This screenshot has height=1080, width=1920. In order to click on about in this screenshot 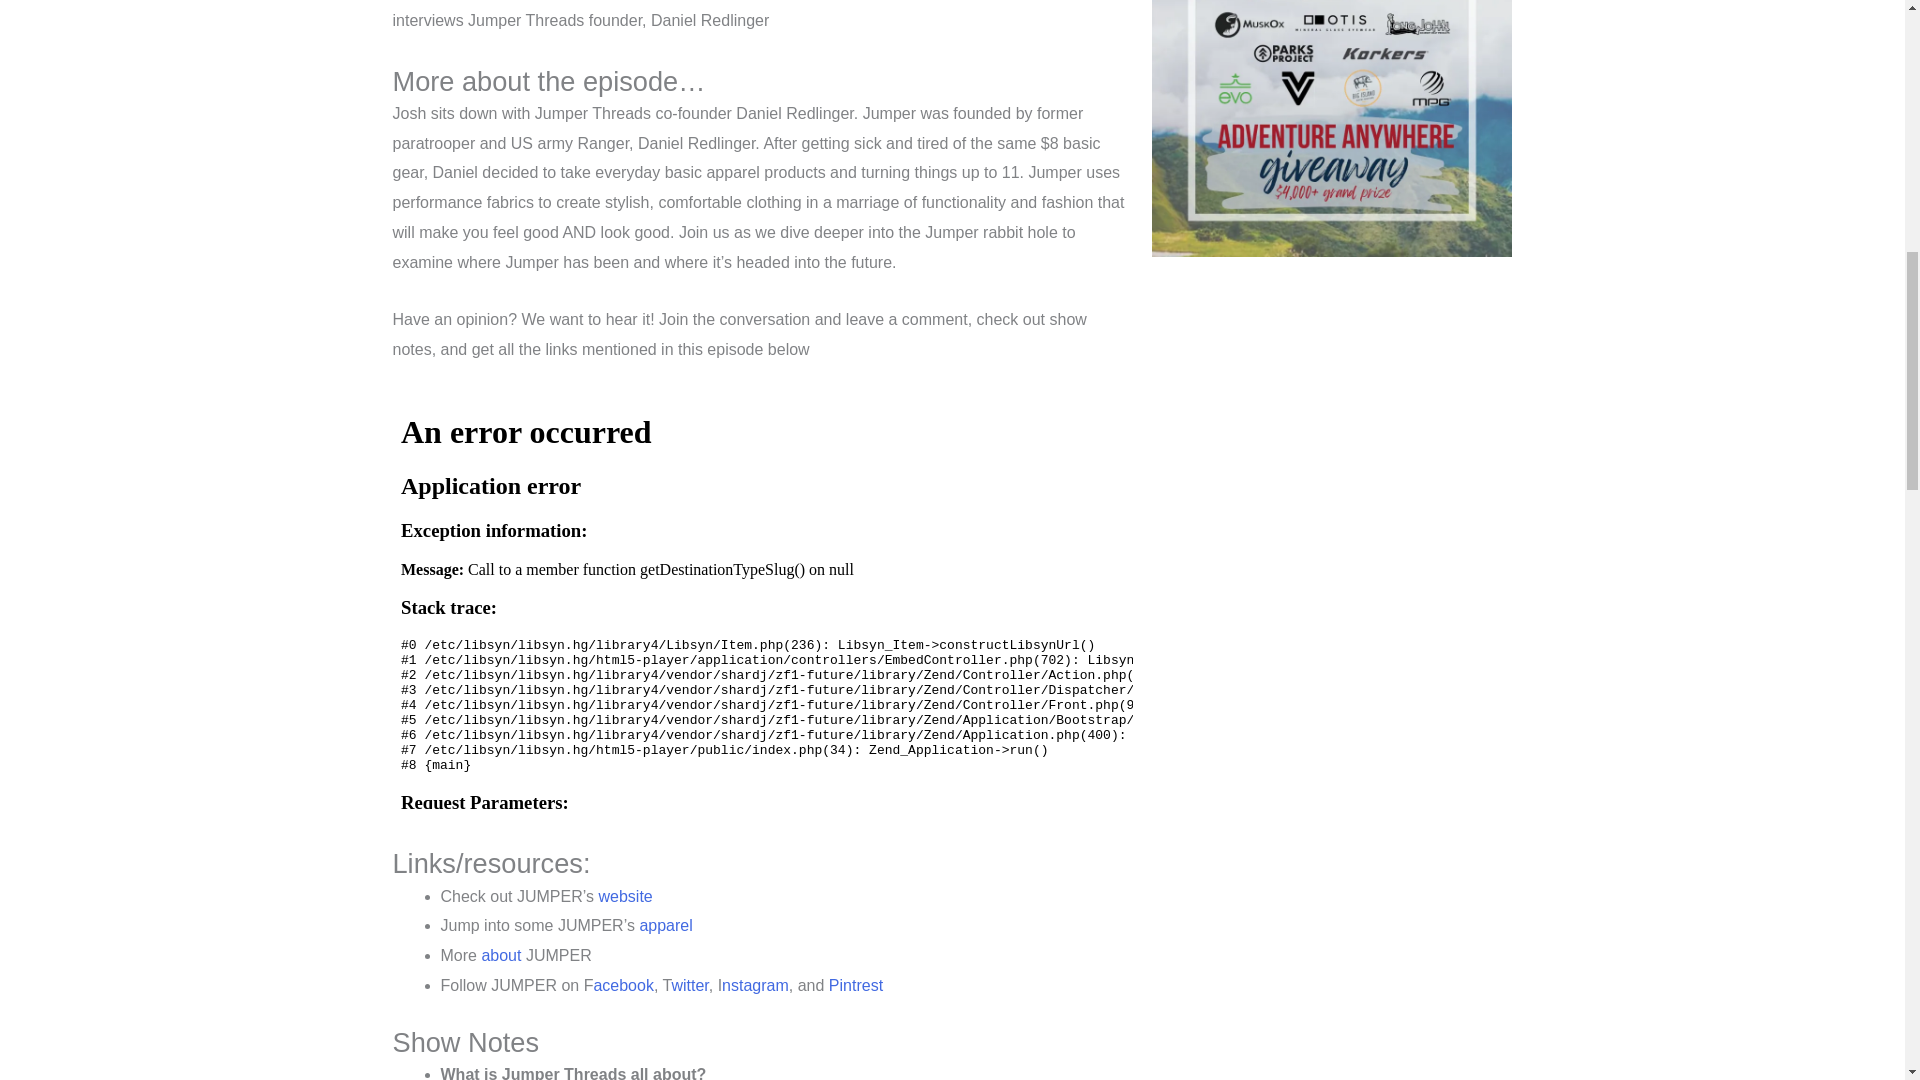, I will do `click(500, 956)`.